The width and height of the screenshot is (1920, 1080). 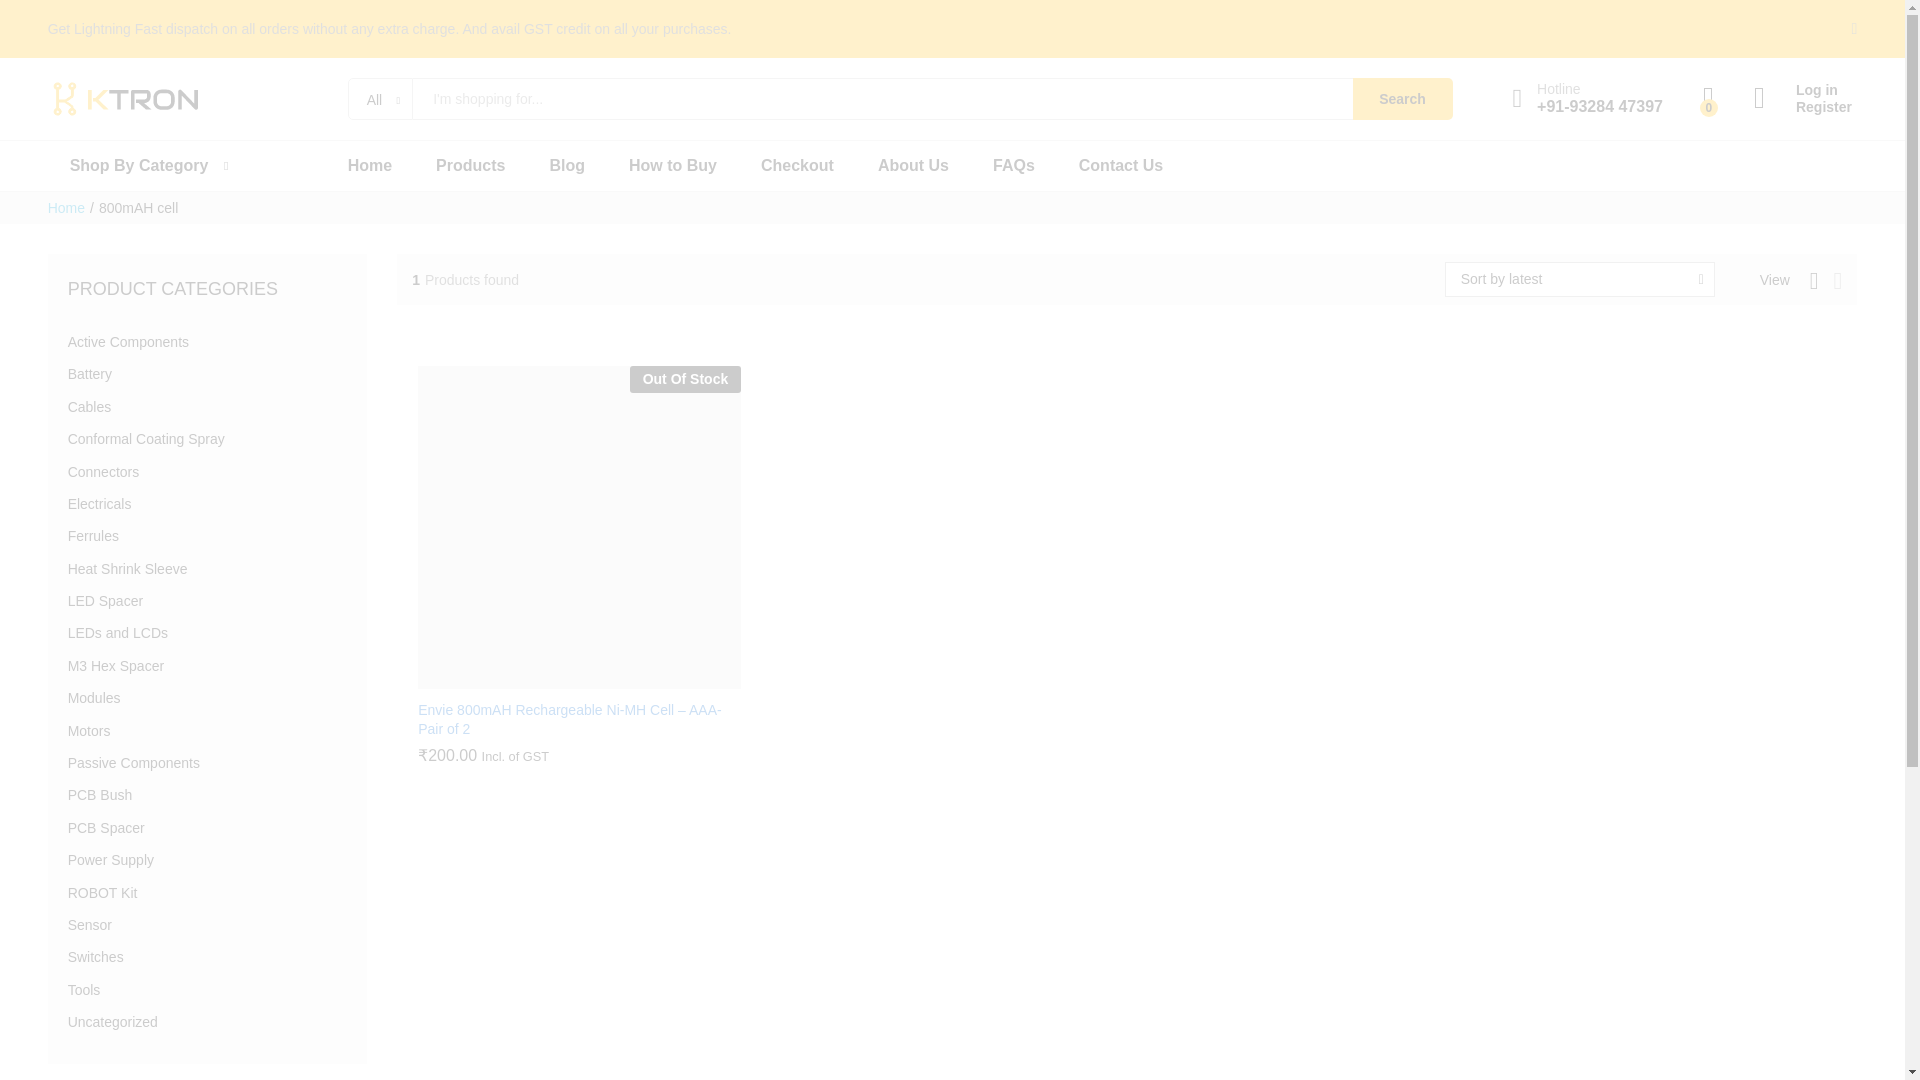 I want to click on Log in, so click(x=1803, y=90).